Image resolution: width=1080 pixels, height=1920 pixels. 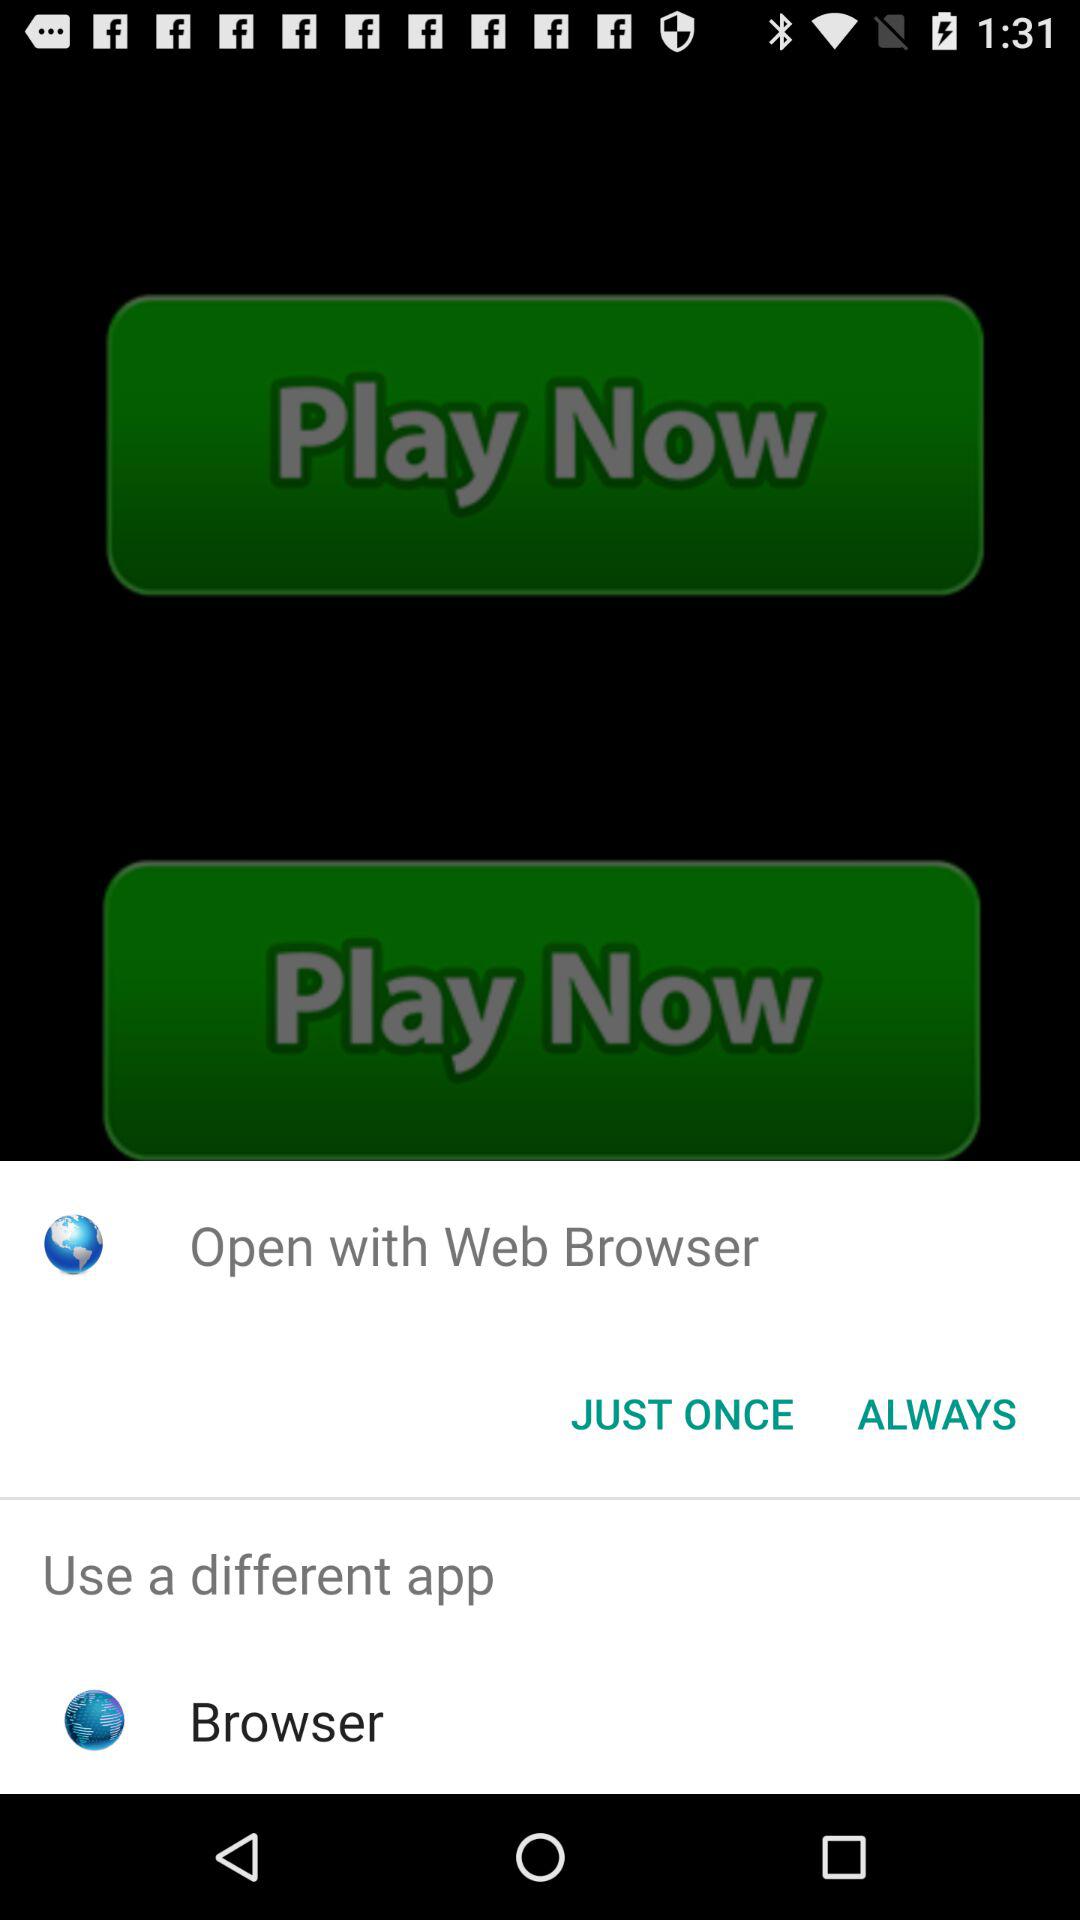 I want to click on turn on the use a different, so click(x=540, y=1574).